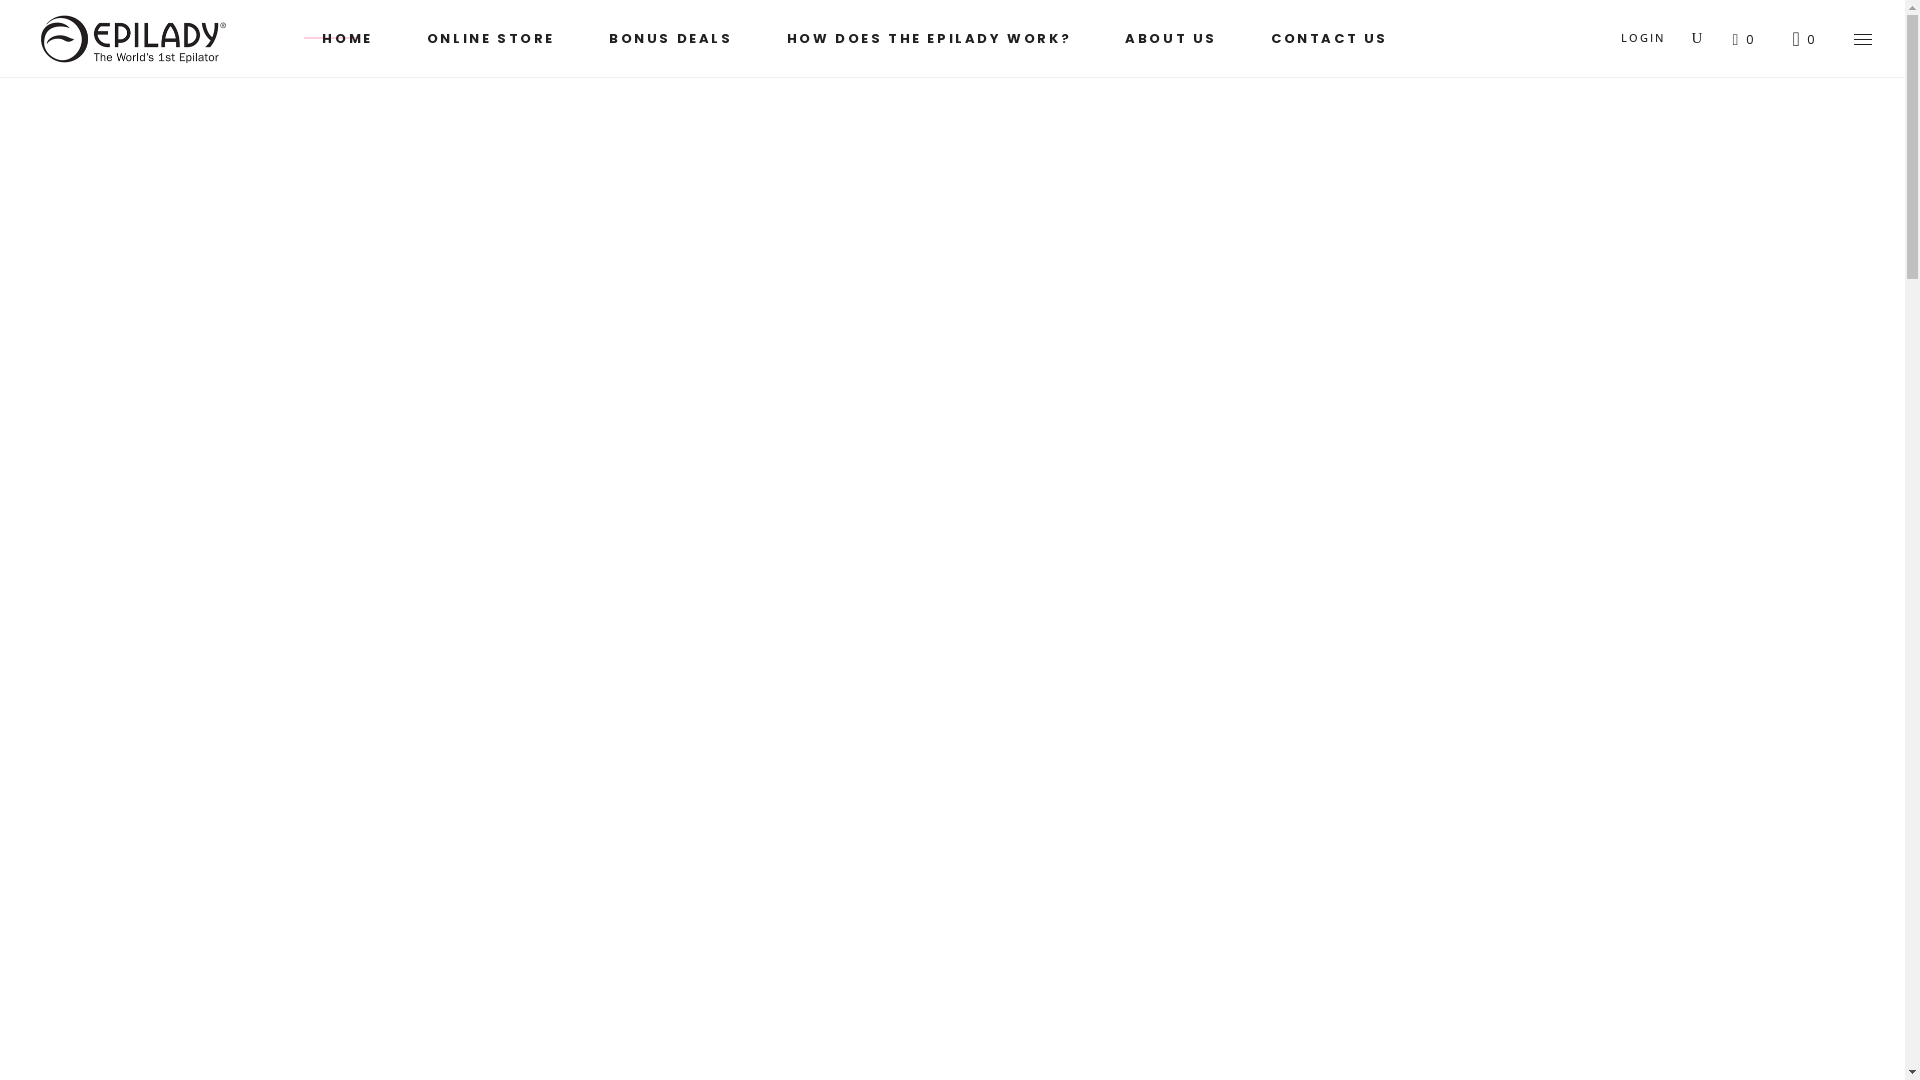  I want to click on LOGIN, so click(1644, 38).